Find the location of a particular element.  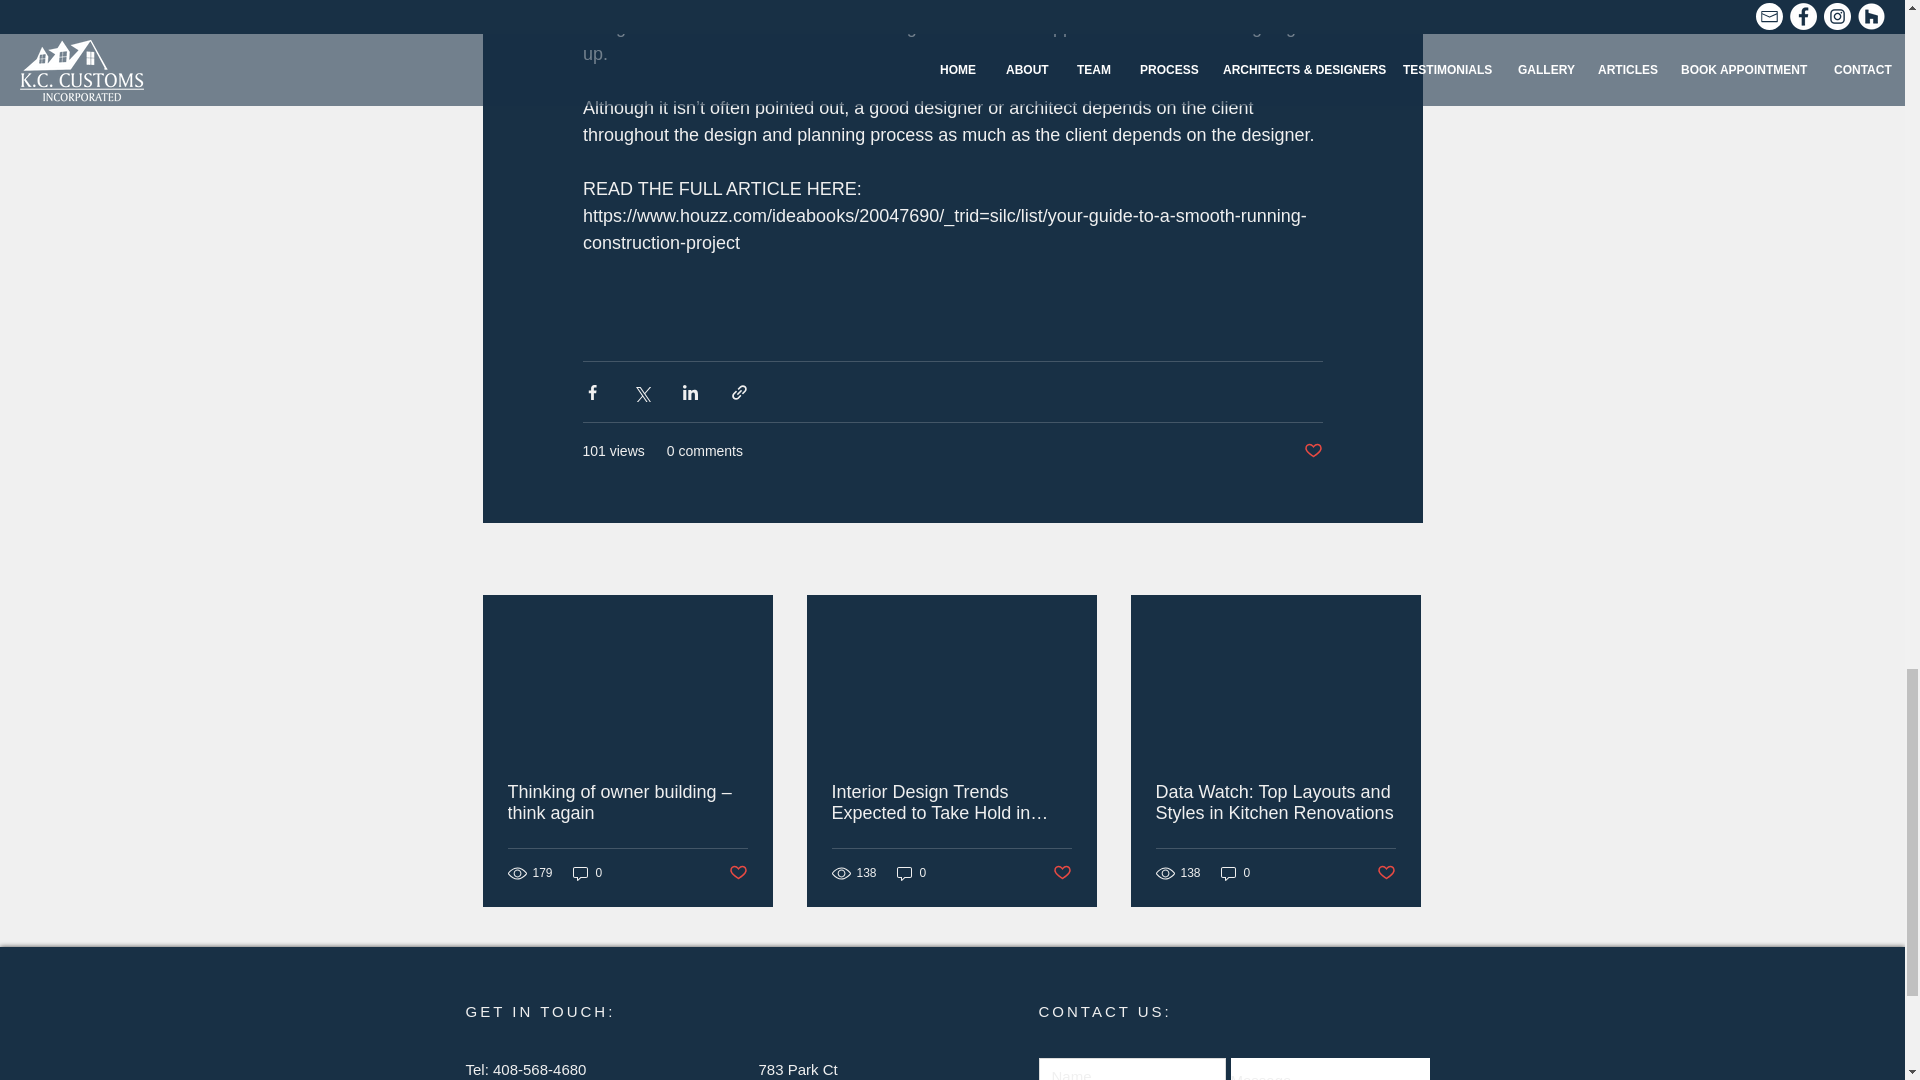

See All is located at coordinates (1400, 560).